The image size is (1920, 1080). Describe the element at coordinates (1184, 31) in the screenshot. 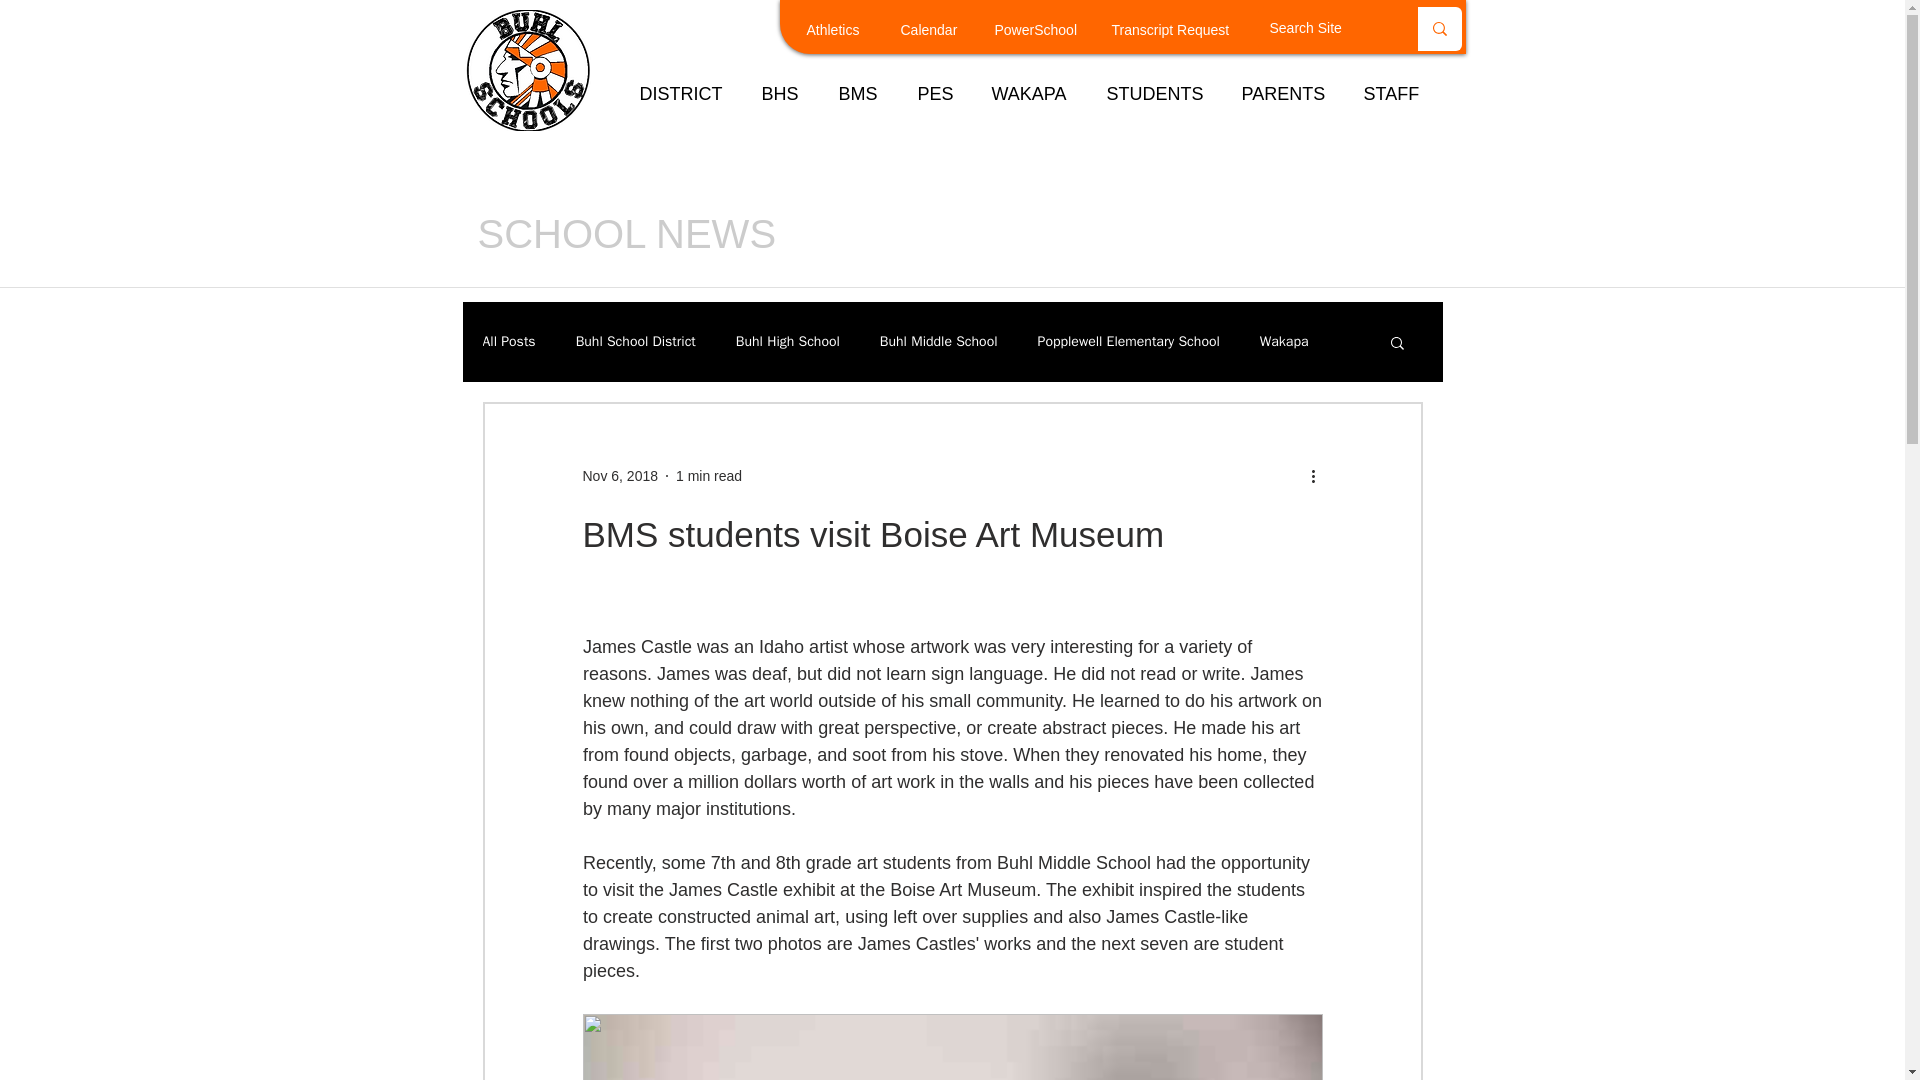

I see `Transcript Request` at that location.